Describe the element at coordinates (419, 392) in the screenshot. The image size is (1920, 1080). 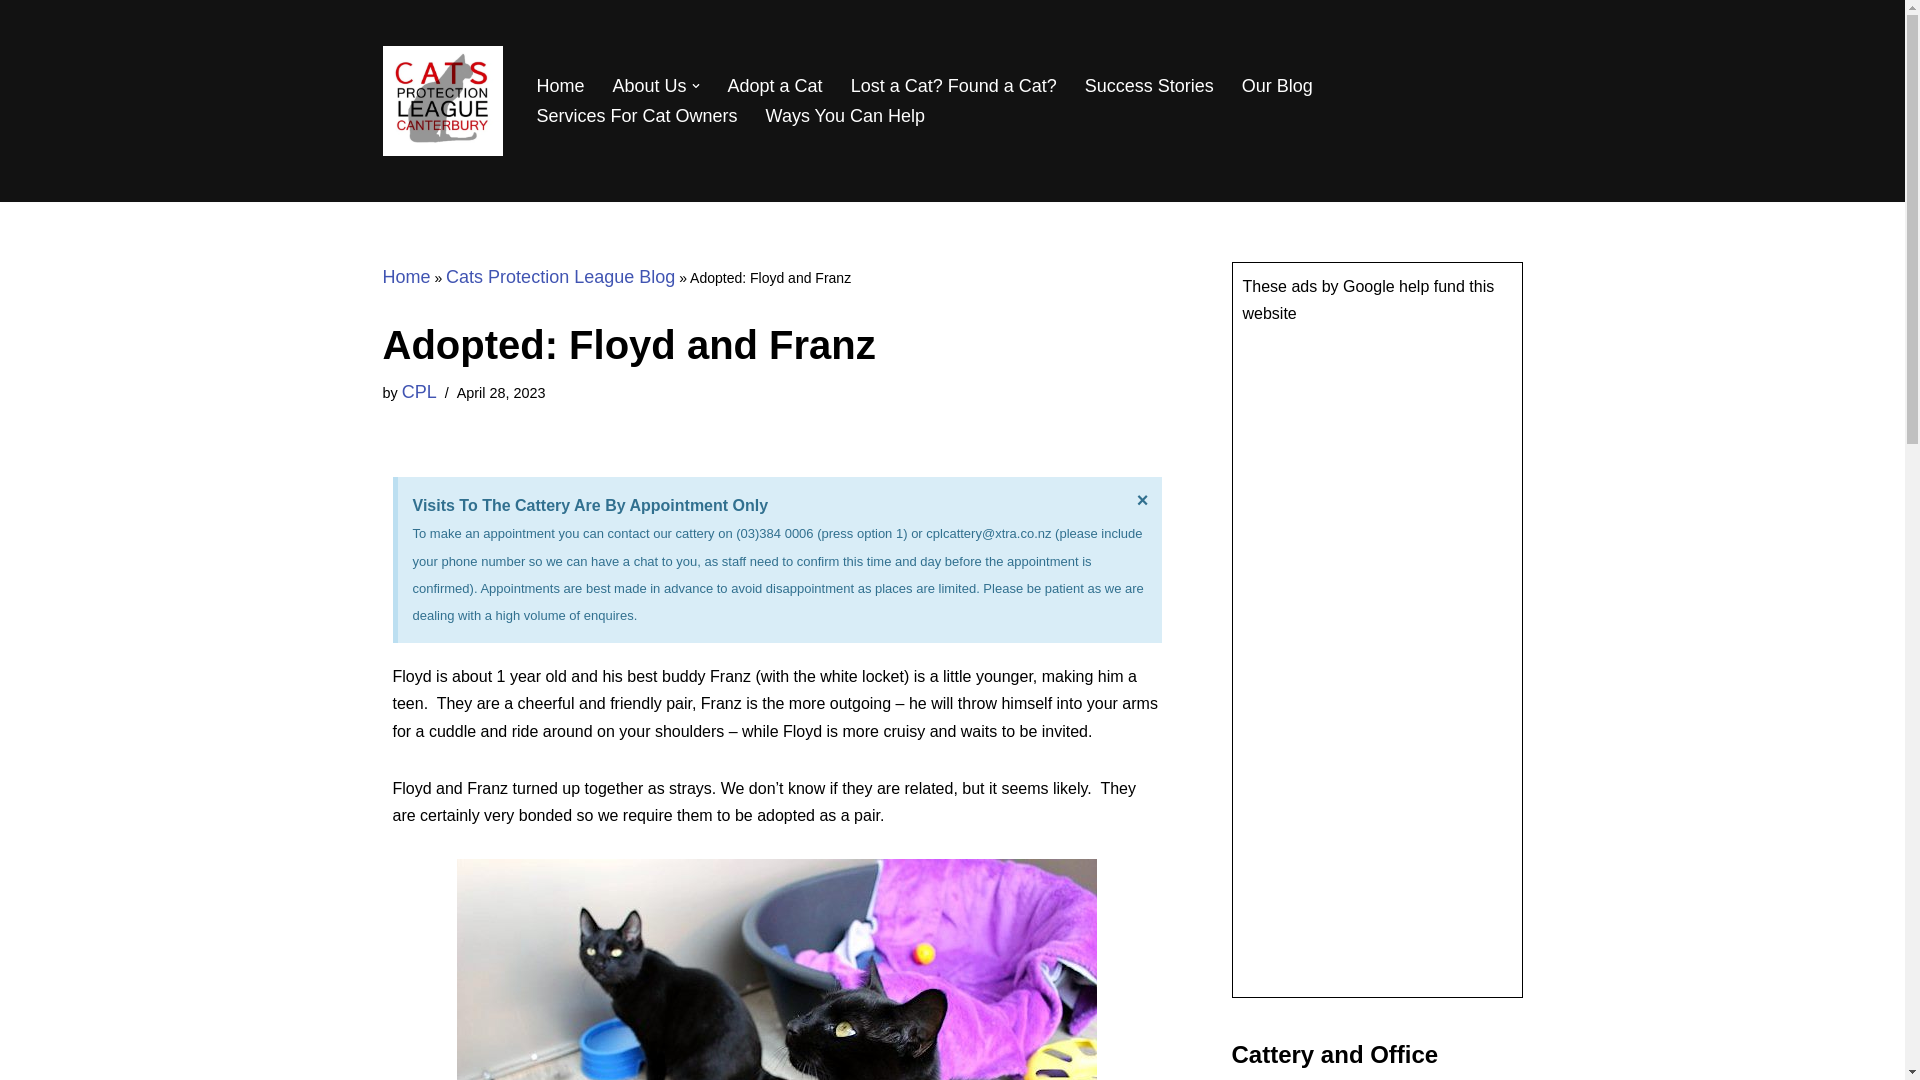
I see `CPL` at that location.